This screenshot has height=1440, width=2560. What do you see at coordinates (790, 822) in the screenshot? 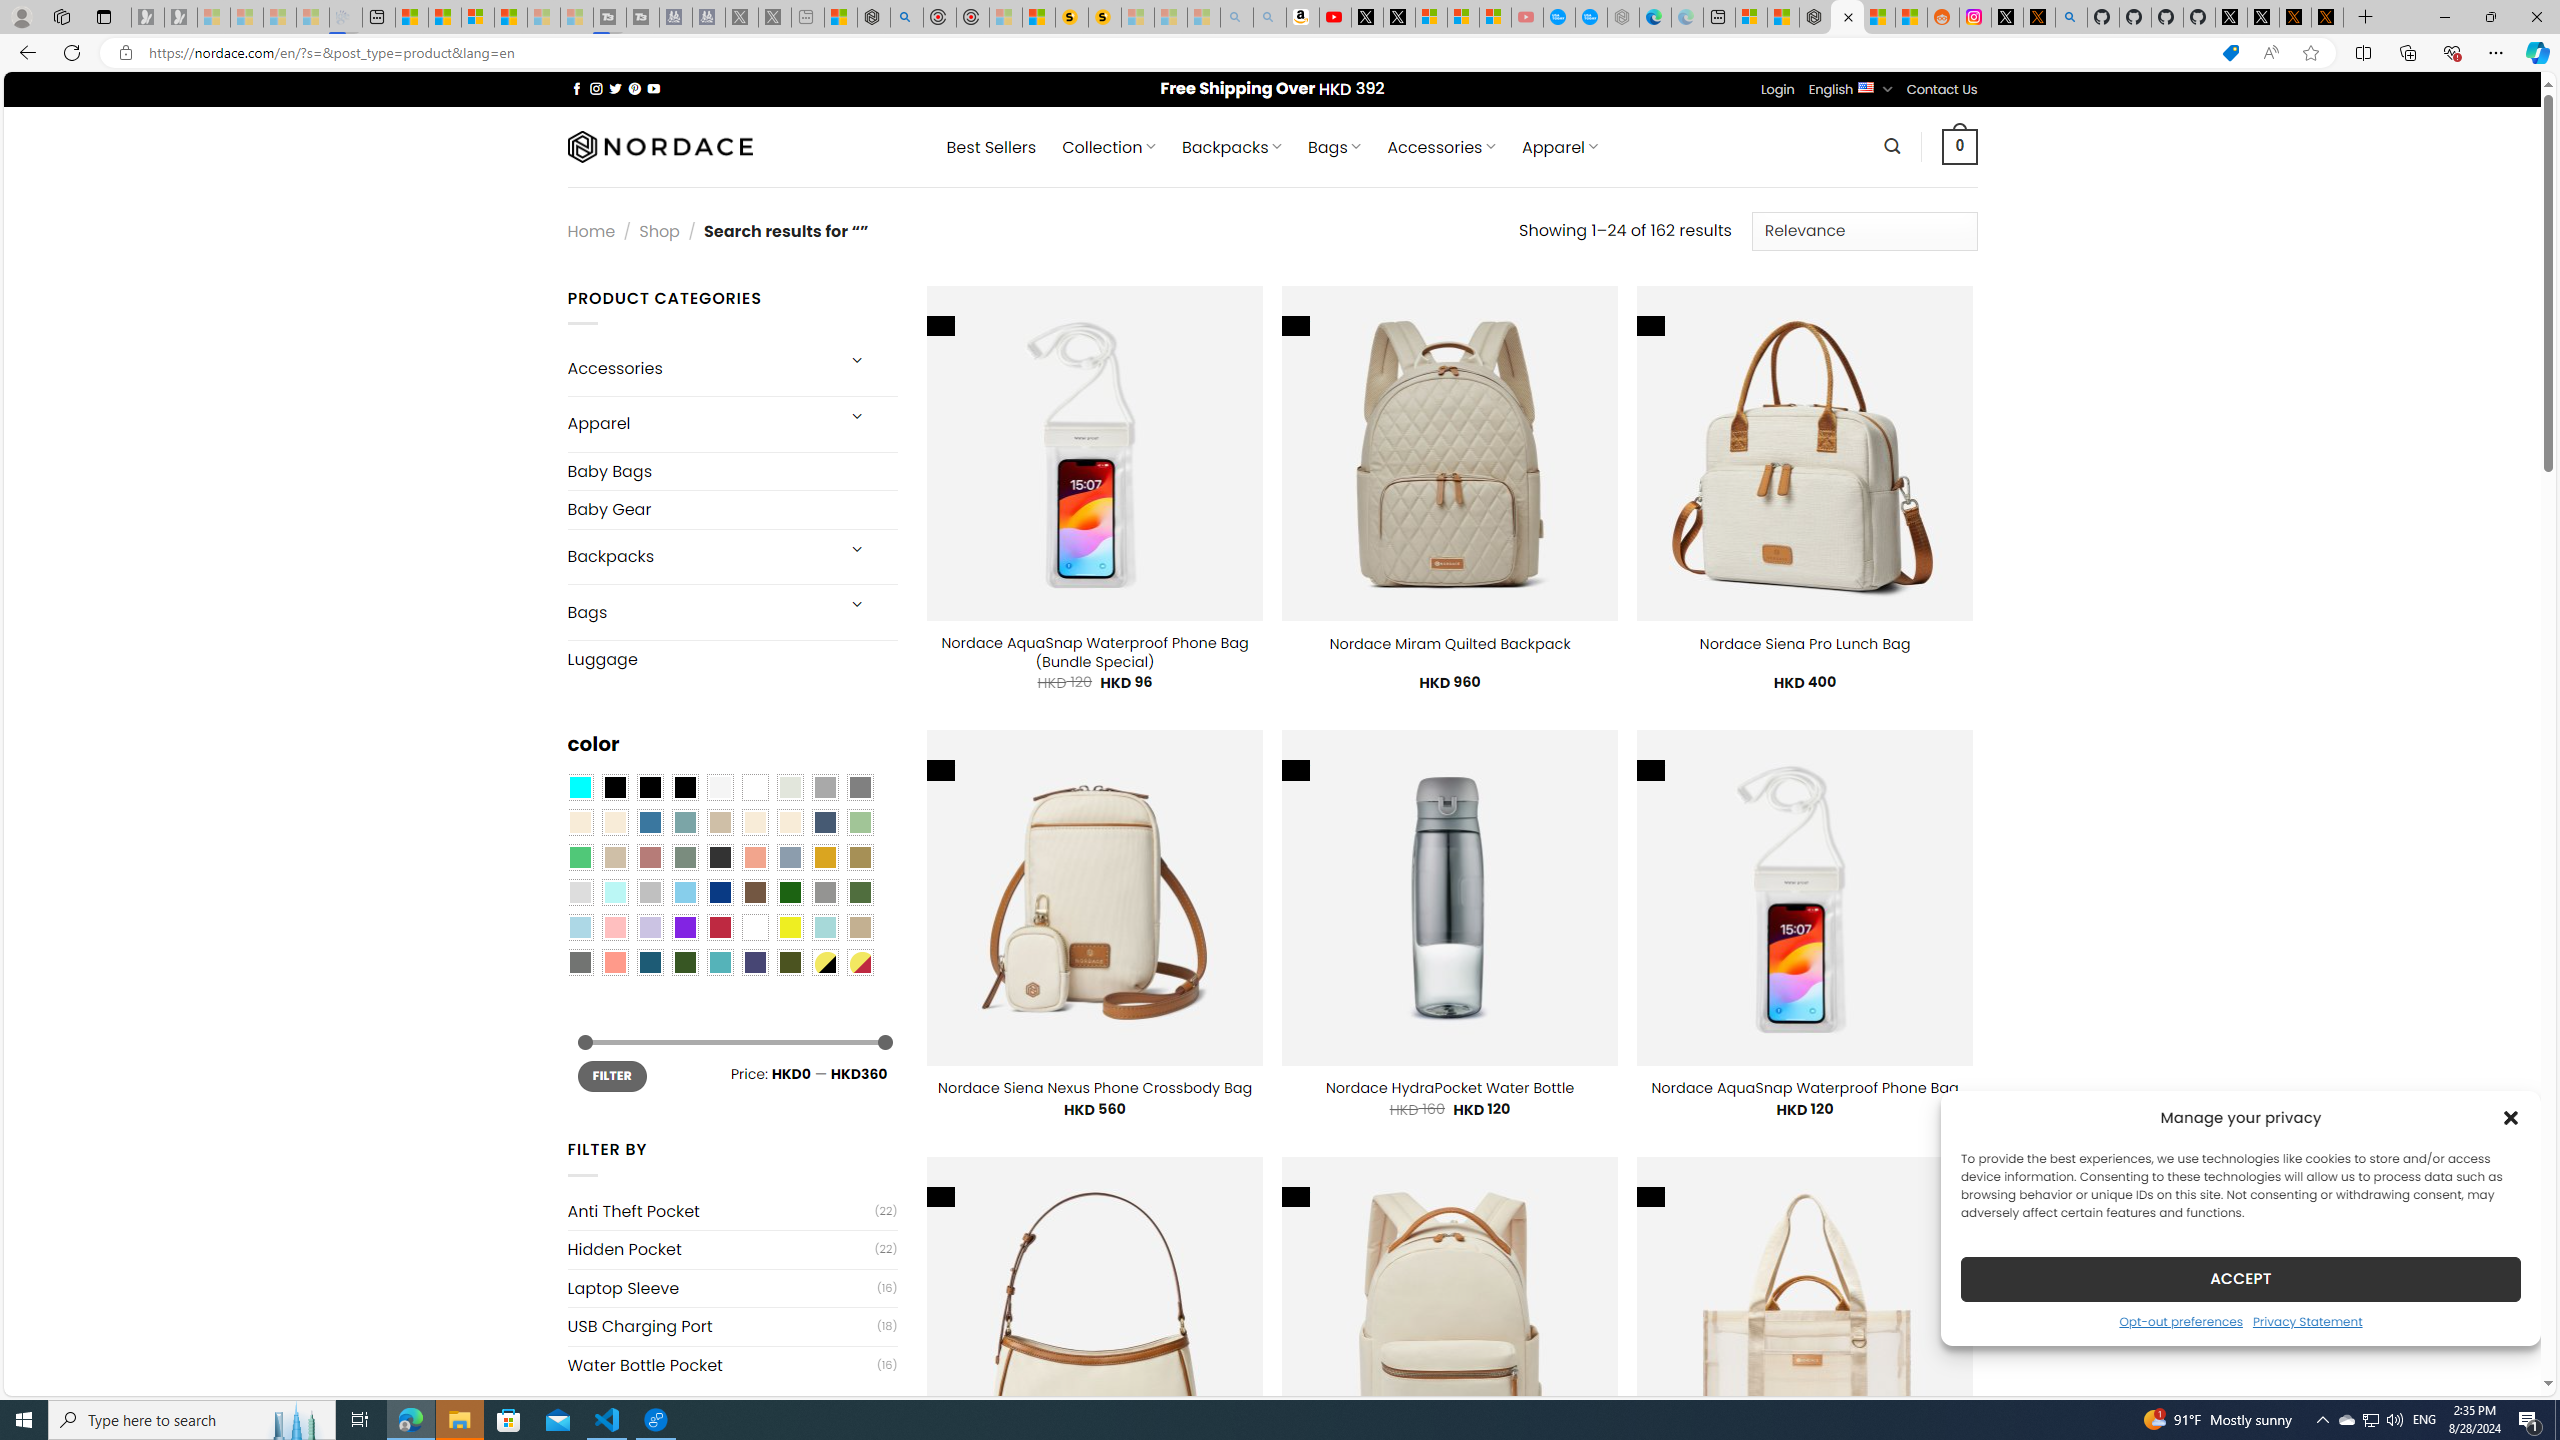
I see `Cream` at bounding box center [790, 822].